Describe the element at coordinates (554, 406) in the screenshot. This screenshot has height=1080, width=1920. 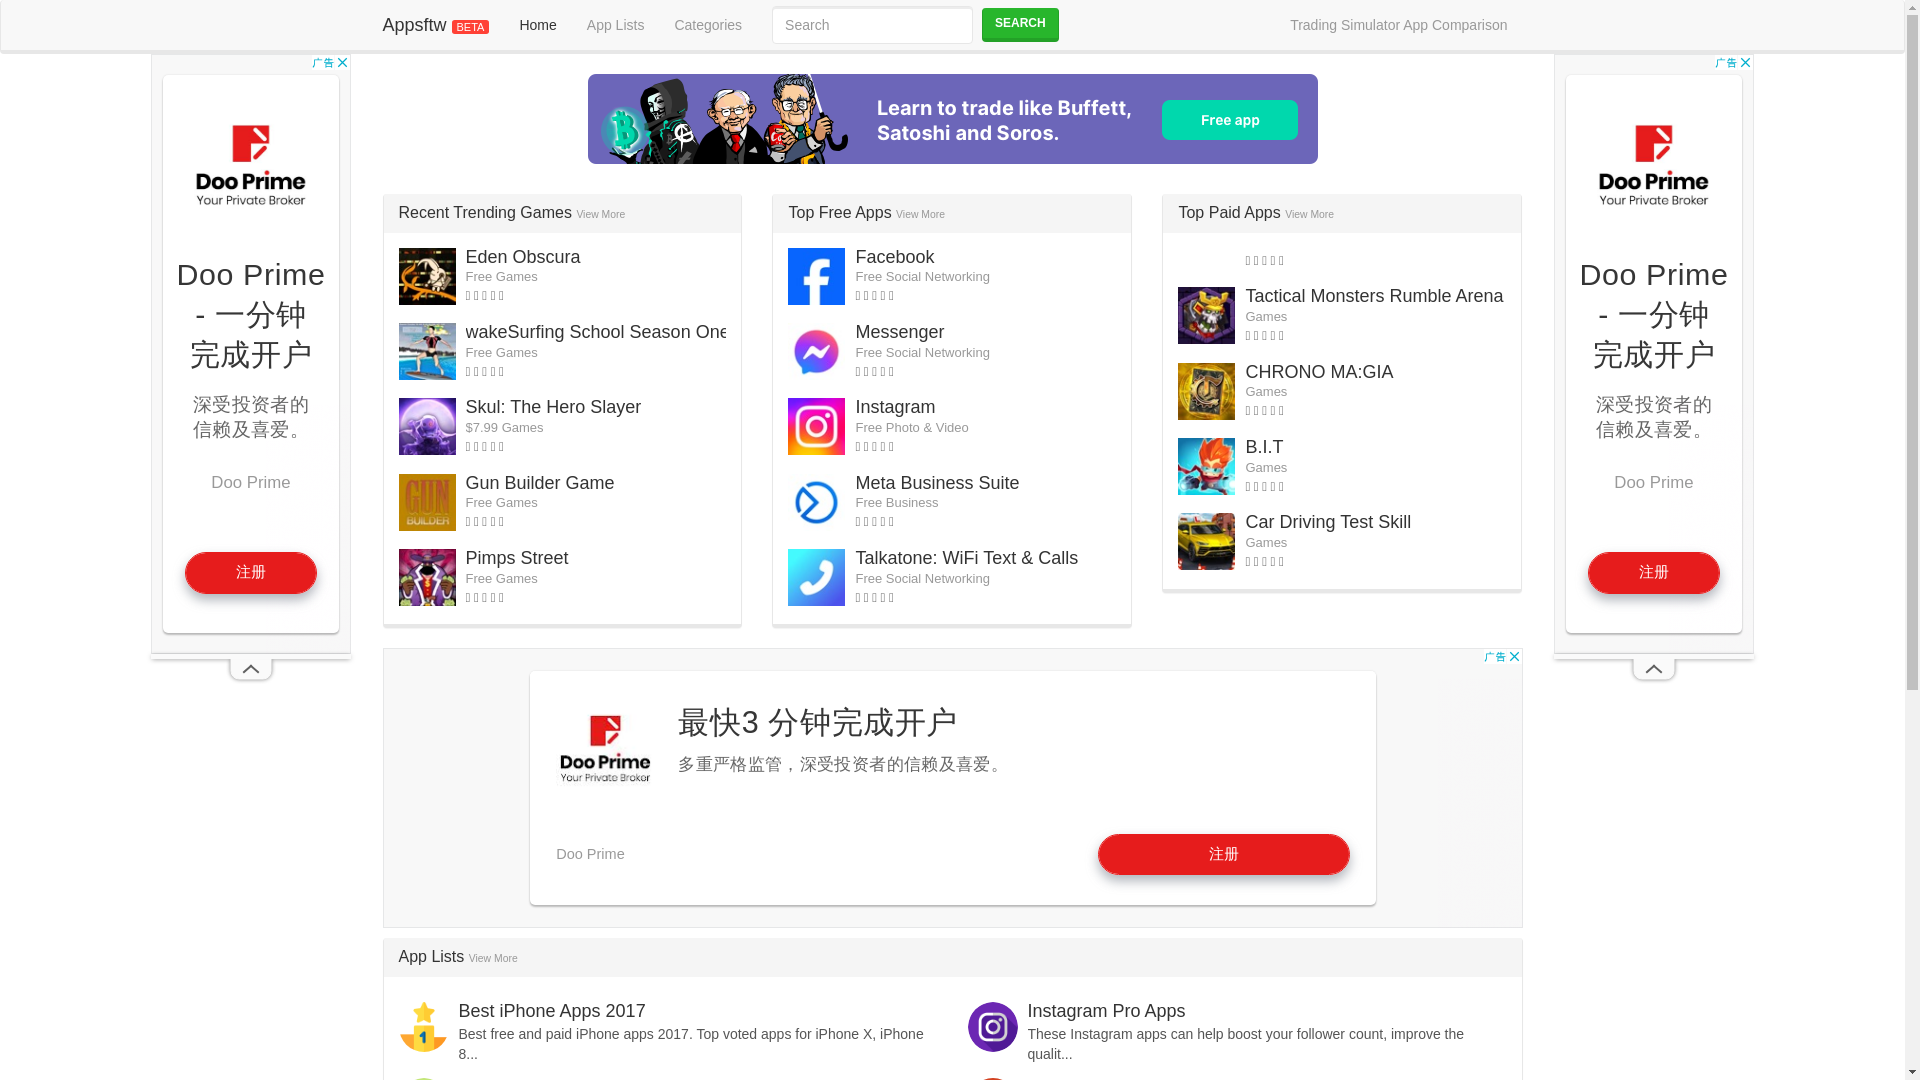
I see `Skul: The Hero Slayer` at that location.